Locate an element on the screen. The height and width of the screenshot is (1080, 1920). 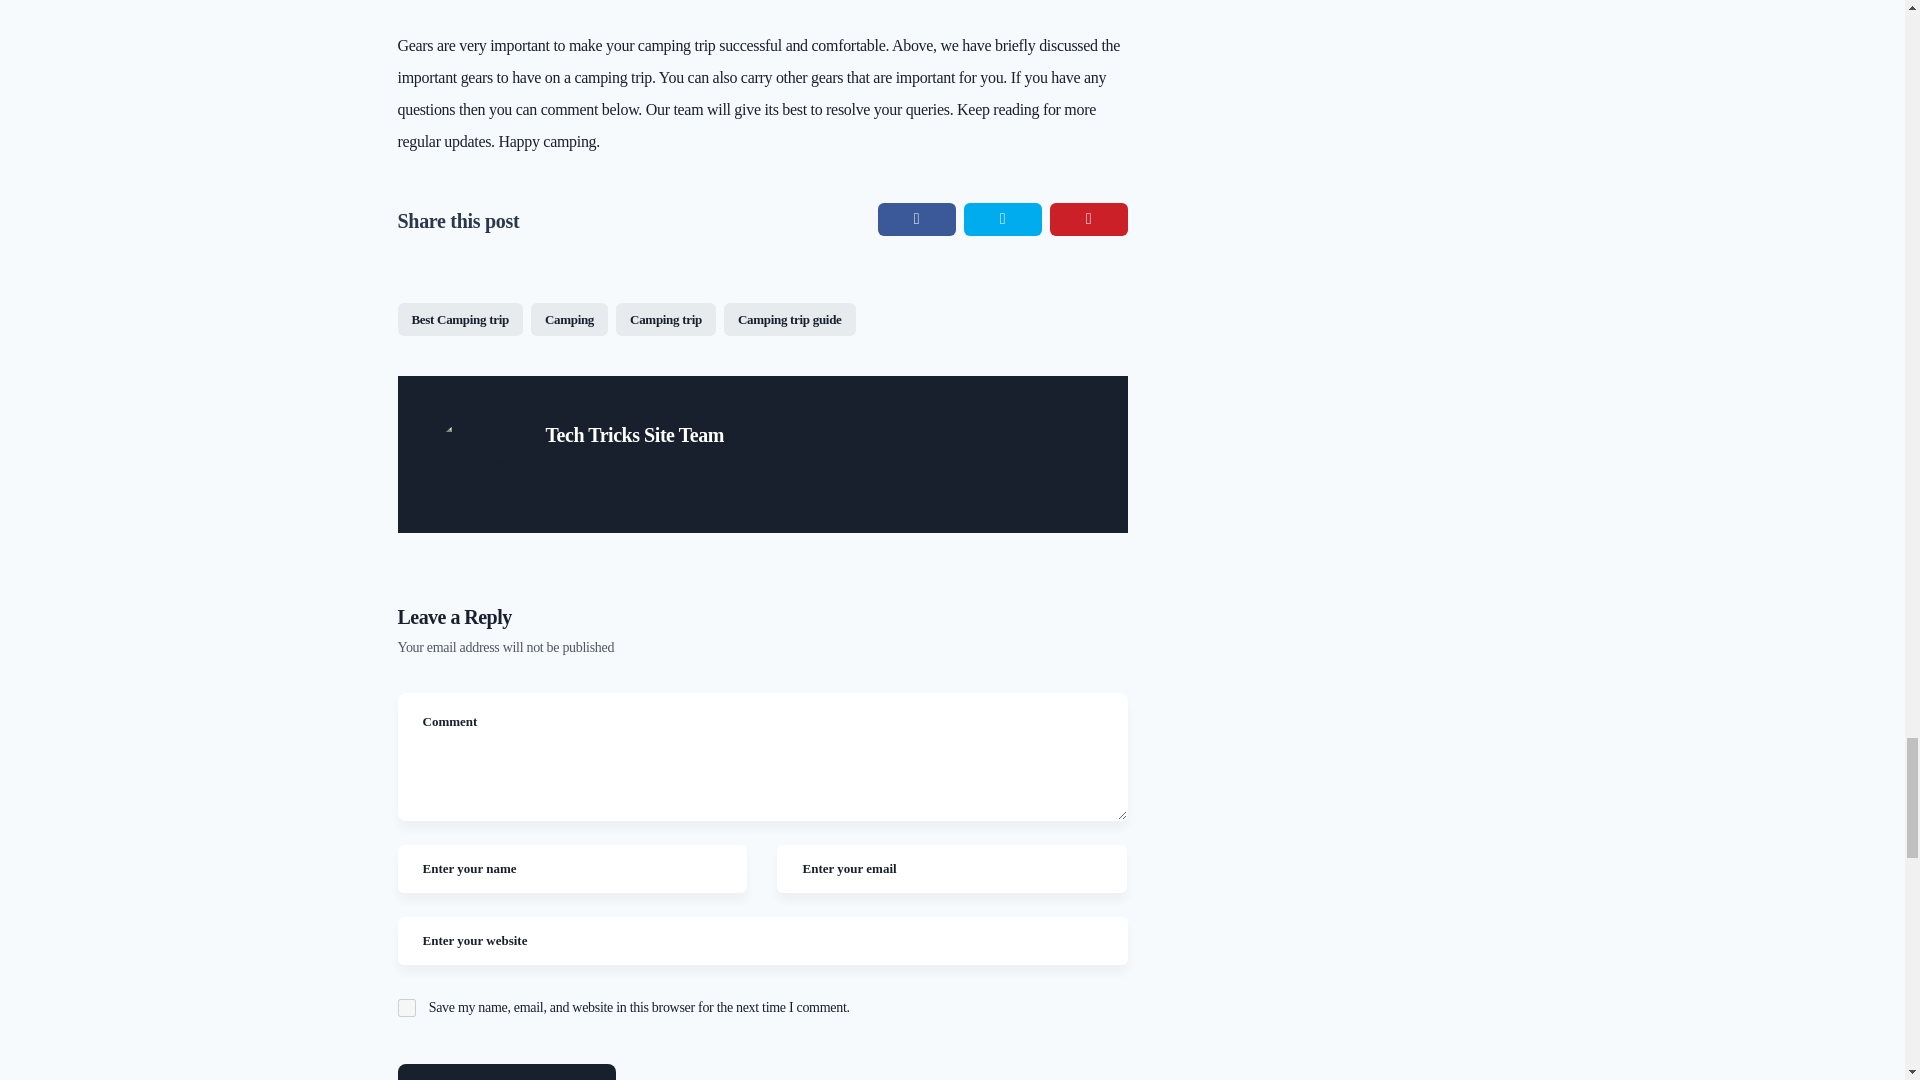
yes is located at coordinates (406, 1006).